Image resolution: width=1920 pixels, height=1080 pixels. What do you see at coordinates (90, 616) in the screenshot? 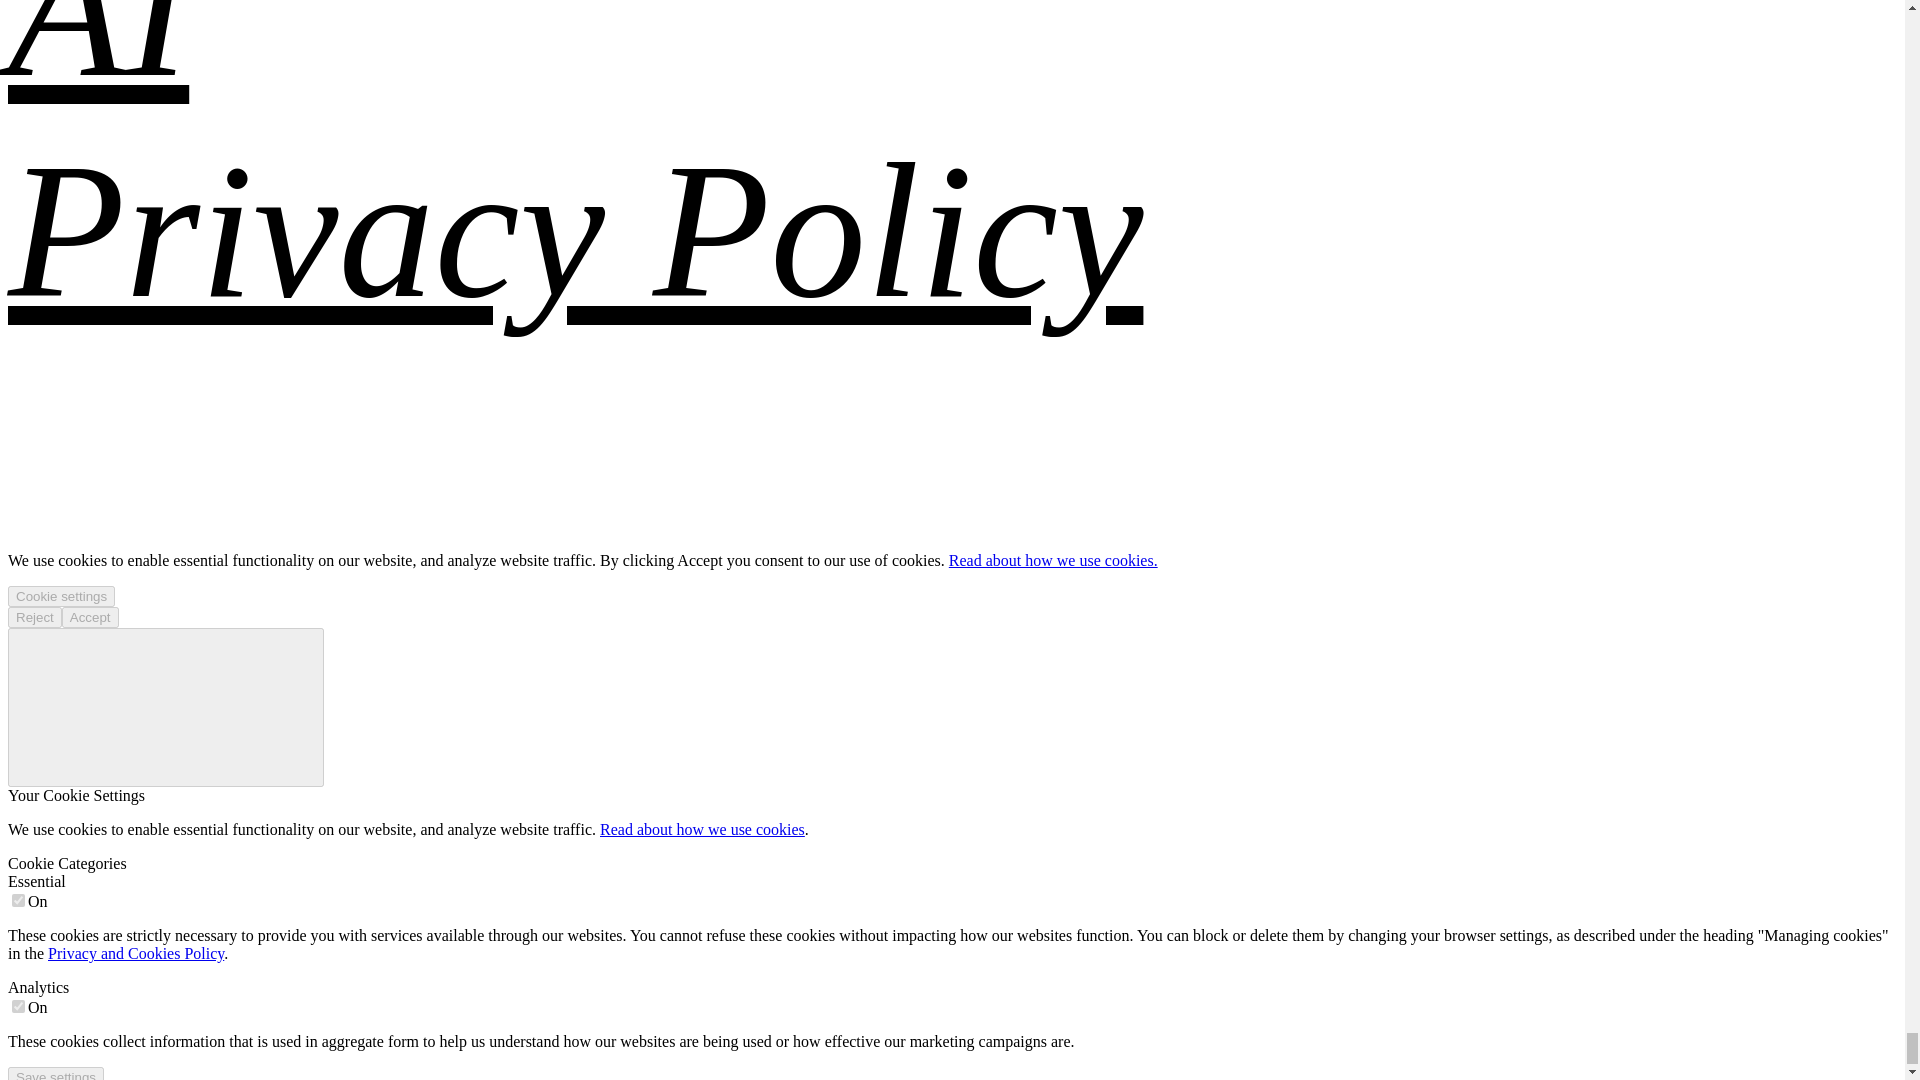
I see `Accept` at bounding box center [90, 616].